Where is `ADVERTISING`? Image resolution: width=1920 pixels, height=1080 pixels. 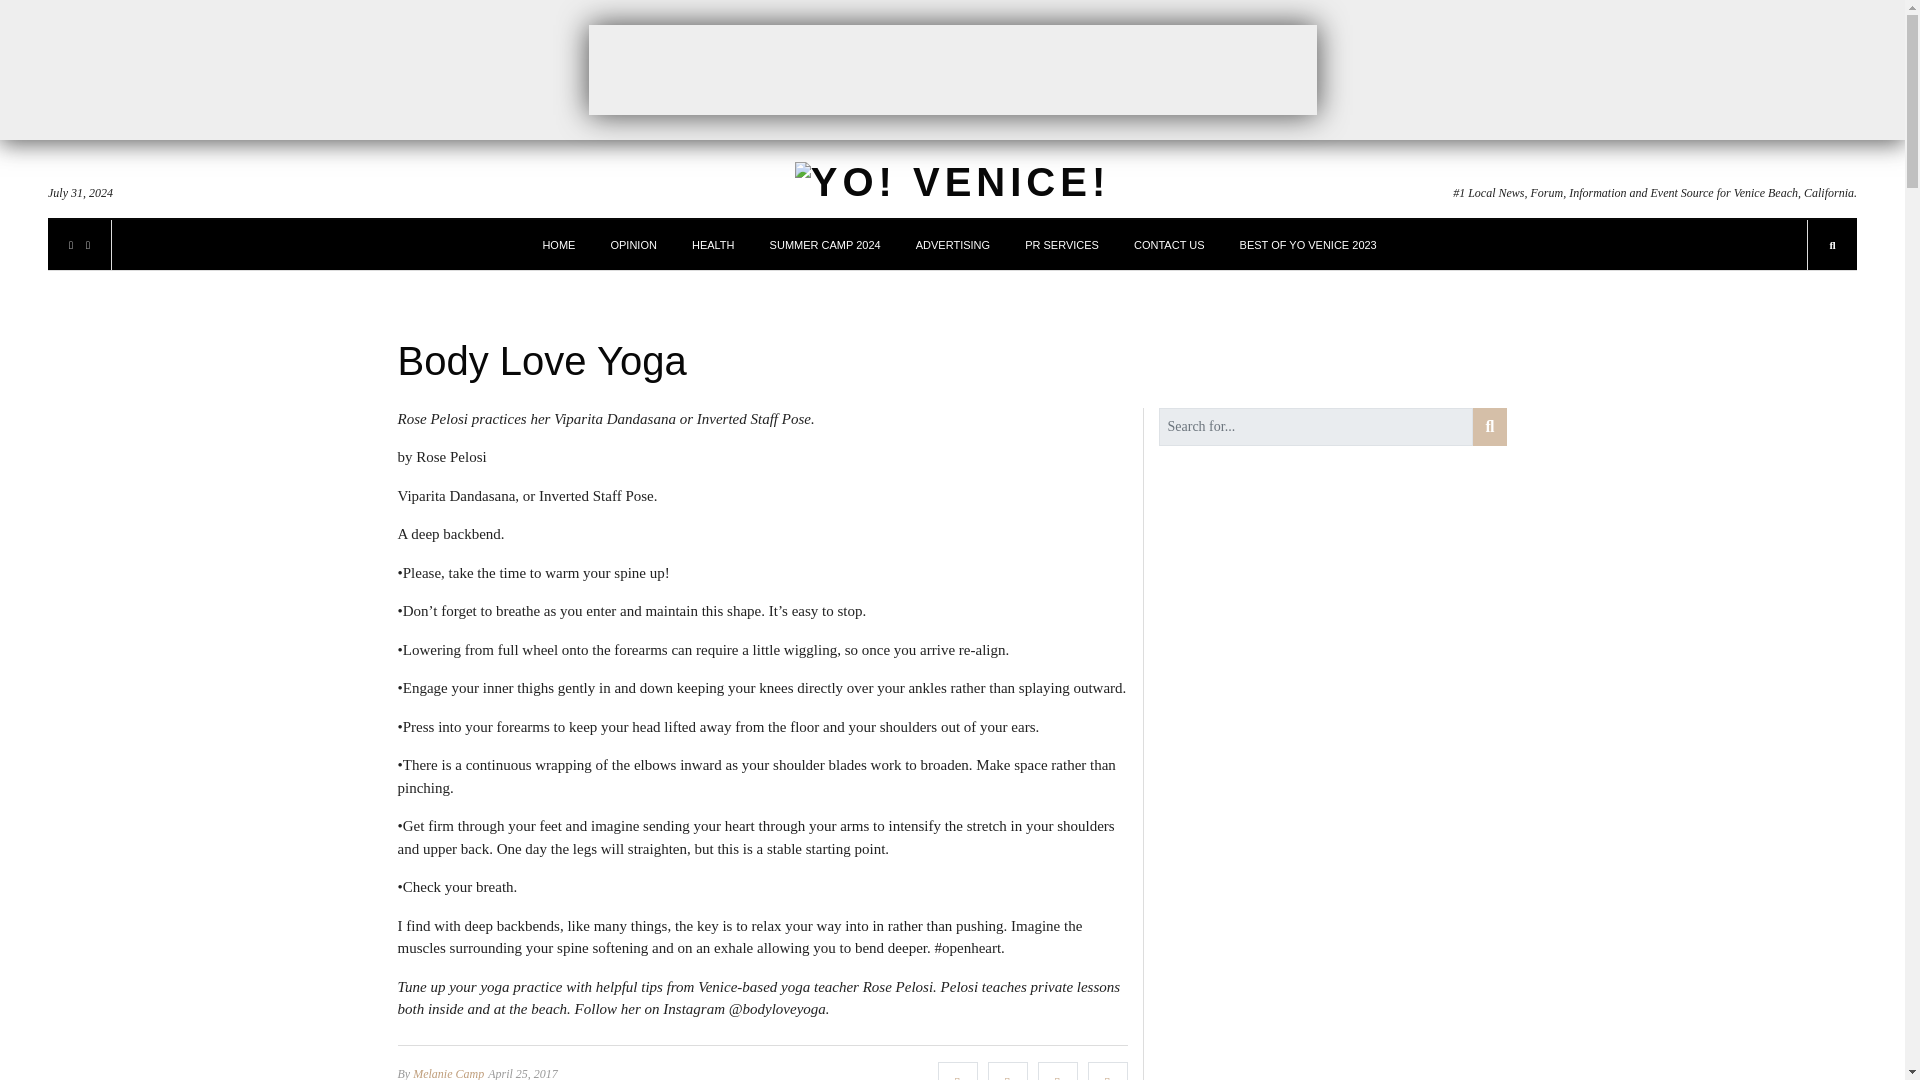 ADVERTISING is located at coordinates (952, 245).